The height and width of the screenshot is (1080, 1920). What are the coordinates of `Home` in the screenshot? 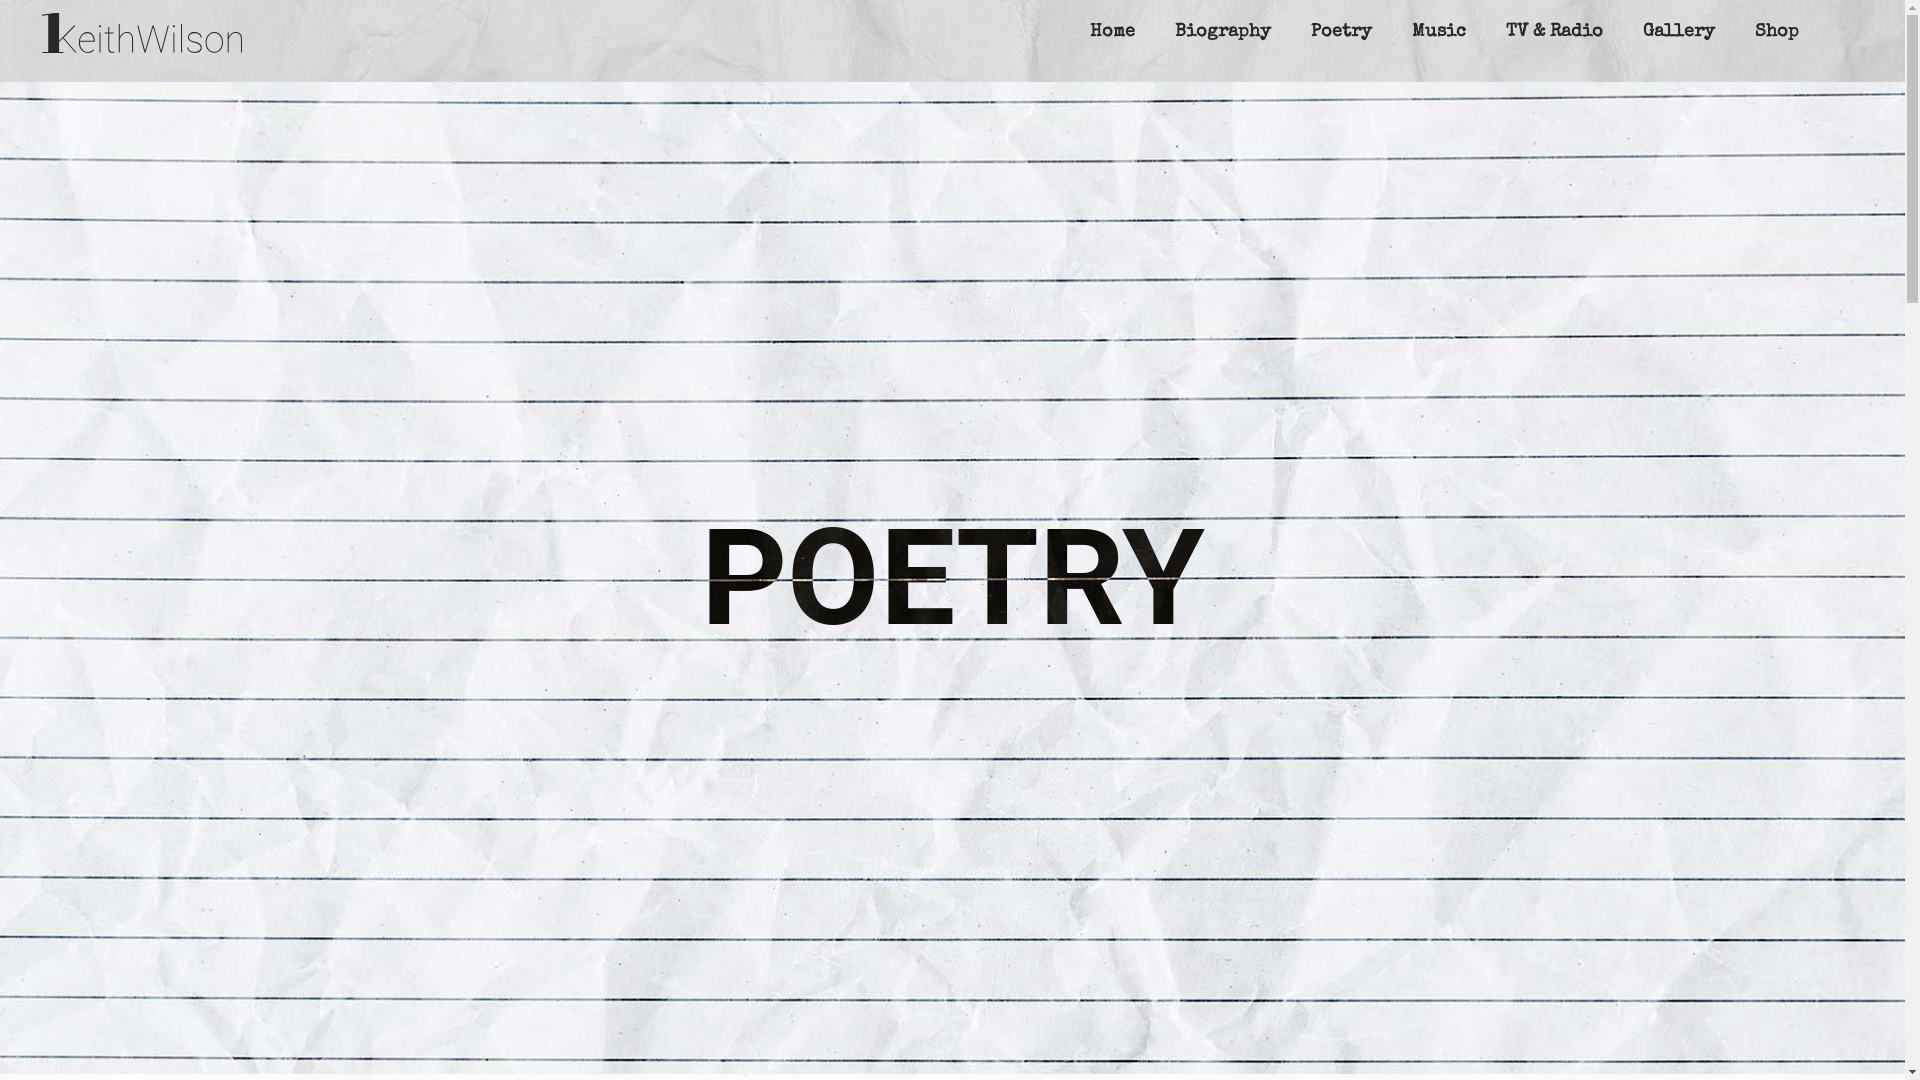 It's located at (1112, 33).